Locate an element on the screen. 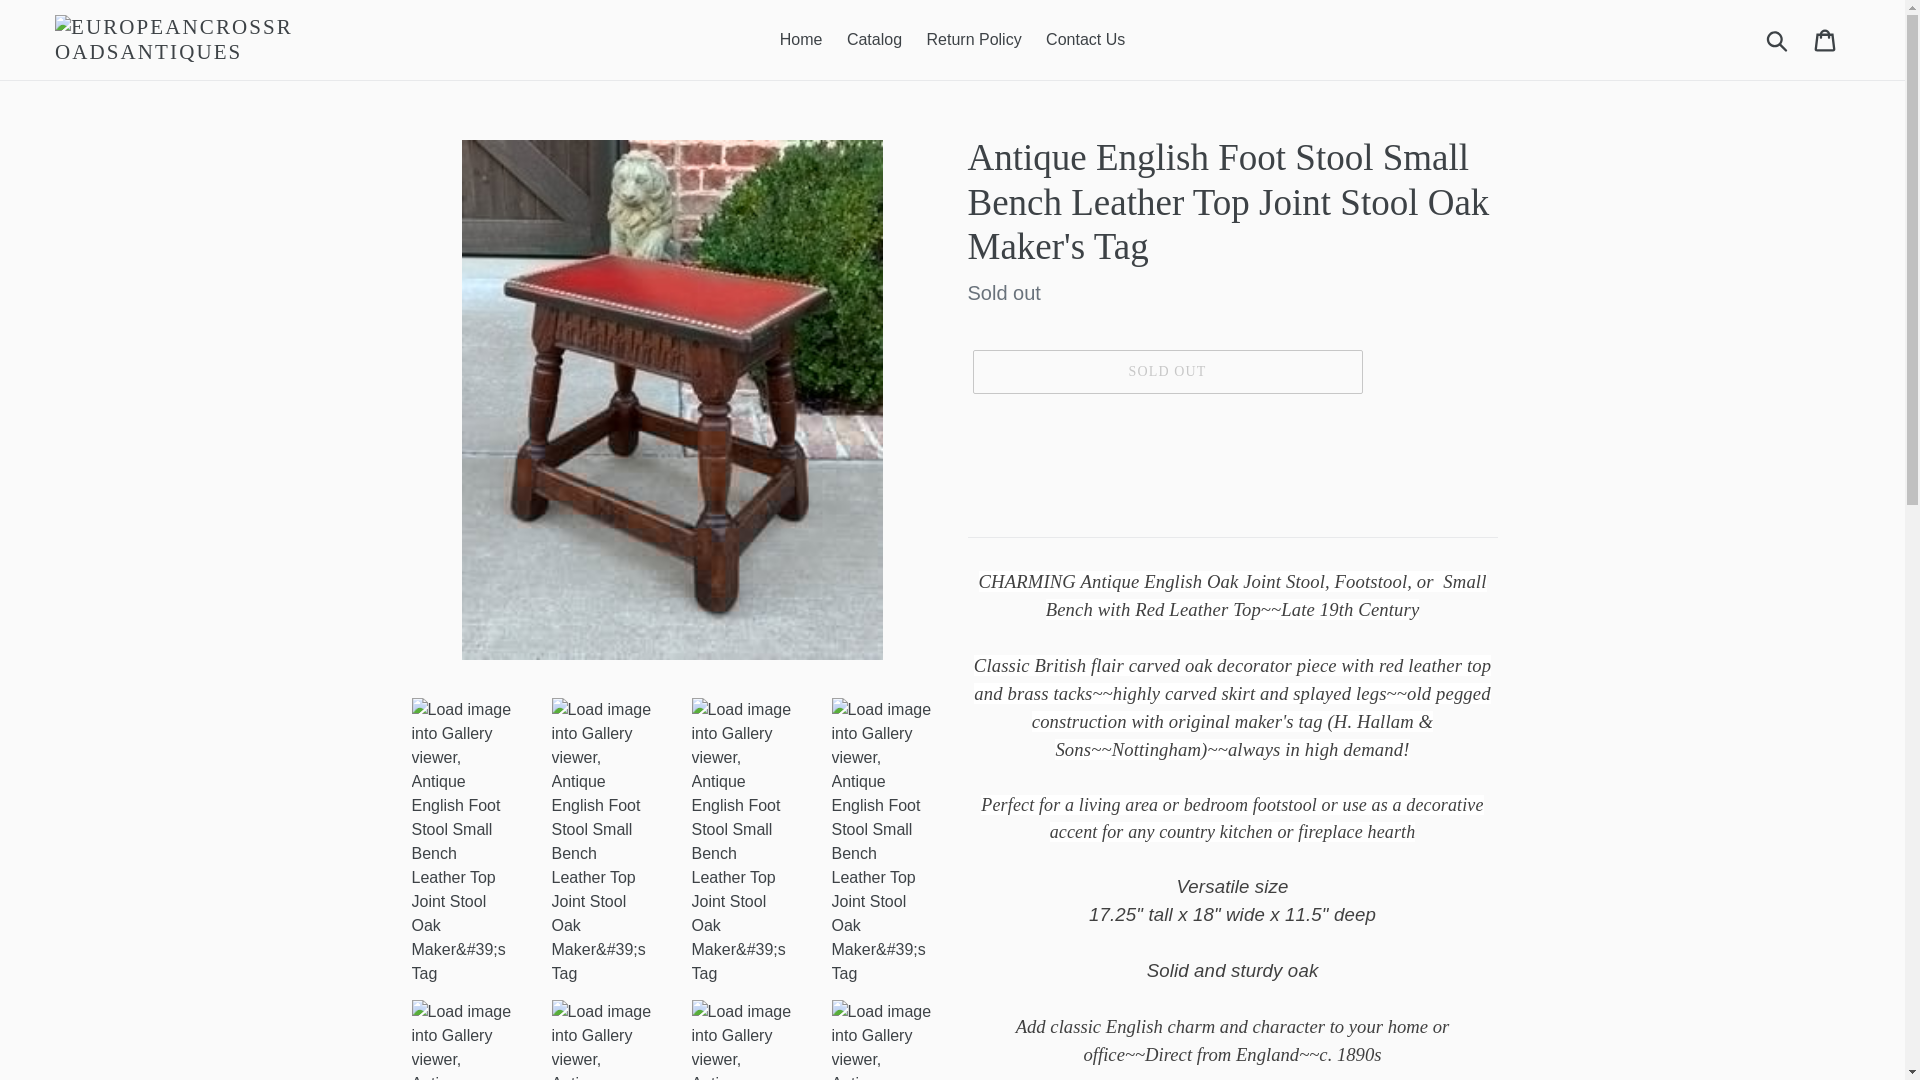 The height and width of the screenshot is (1080, 1920). SOLD OUT is located at coordinates (1166, 372).